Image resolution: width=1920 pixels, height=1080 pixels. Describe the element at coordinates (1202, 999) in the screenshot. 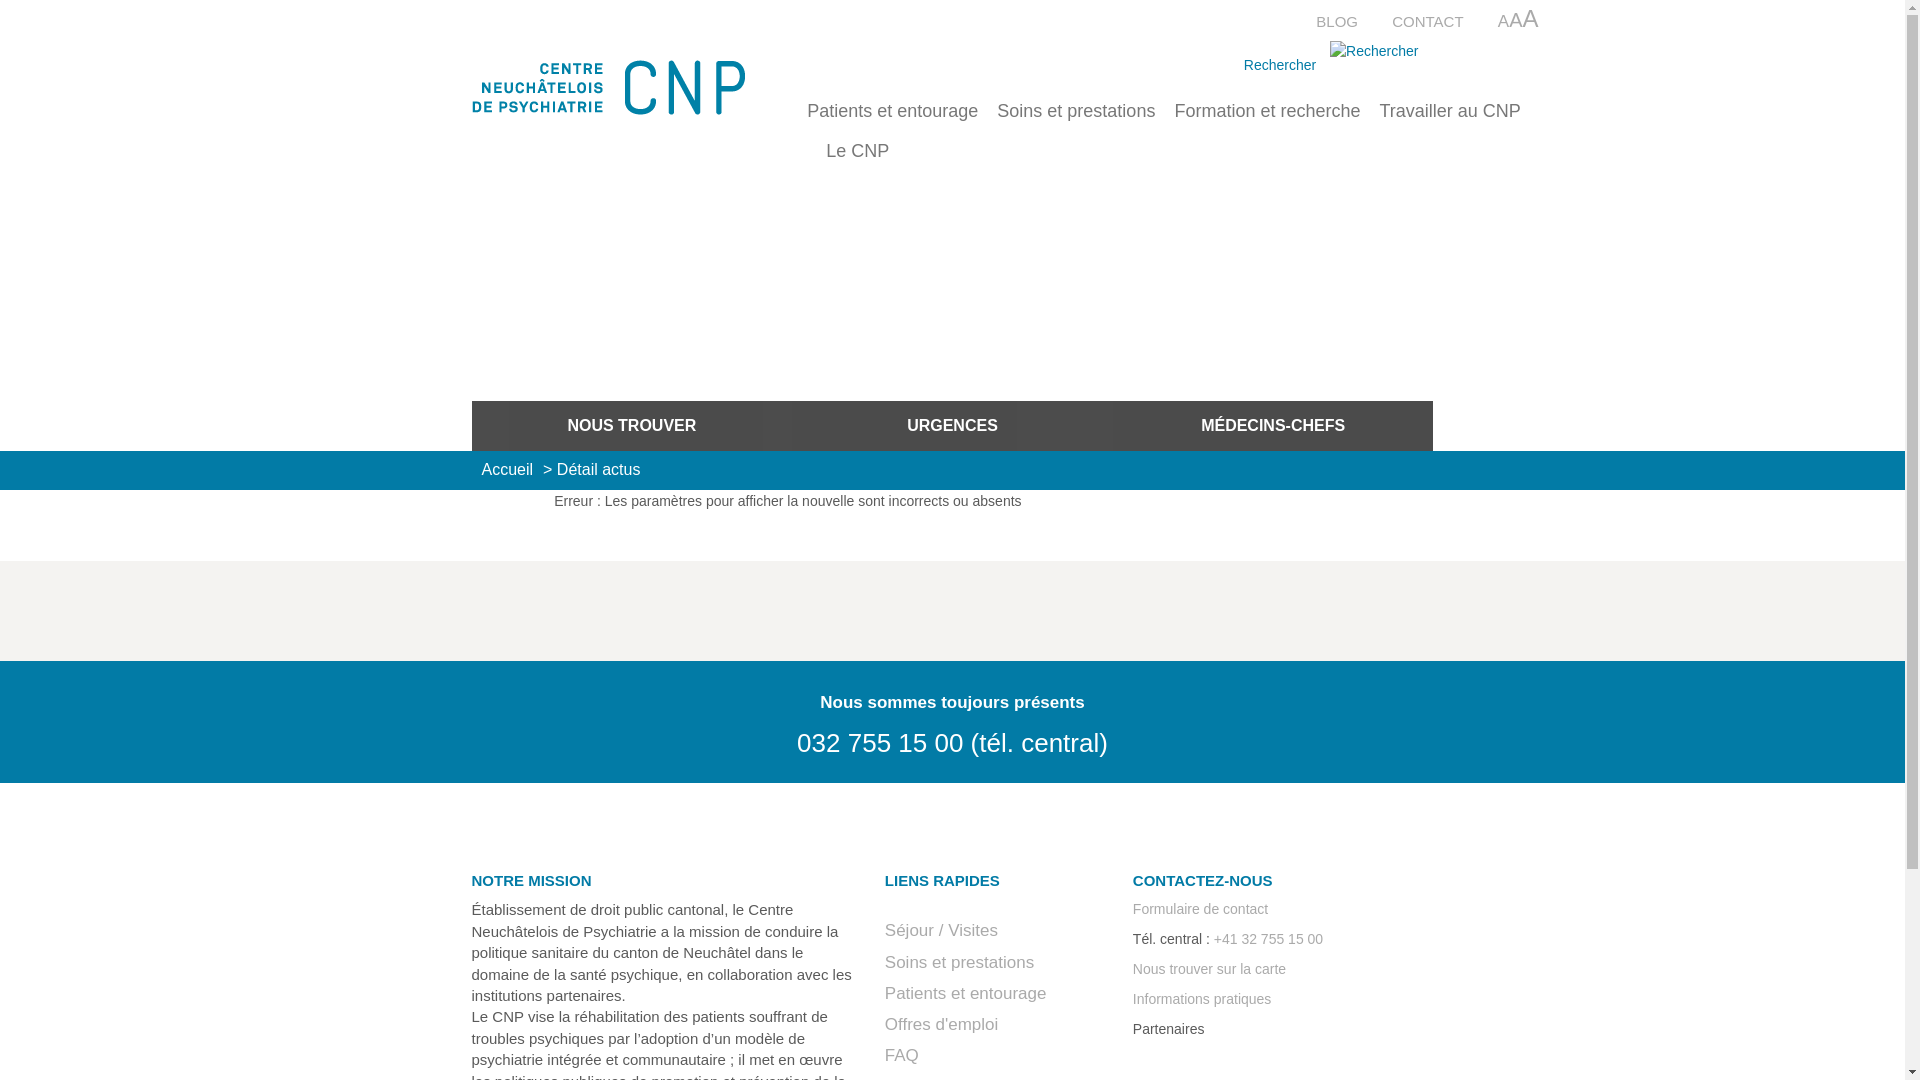

I see `Informations pratiques` at that location.